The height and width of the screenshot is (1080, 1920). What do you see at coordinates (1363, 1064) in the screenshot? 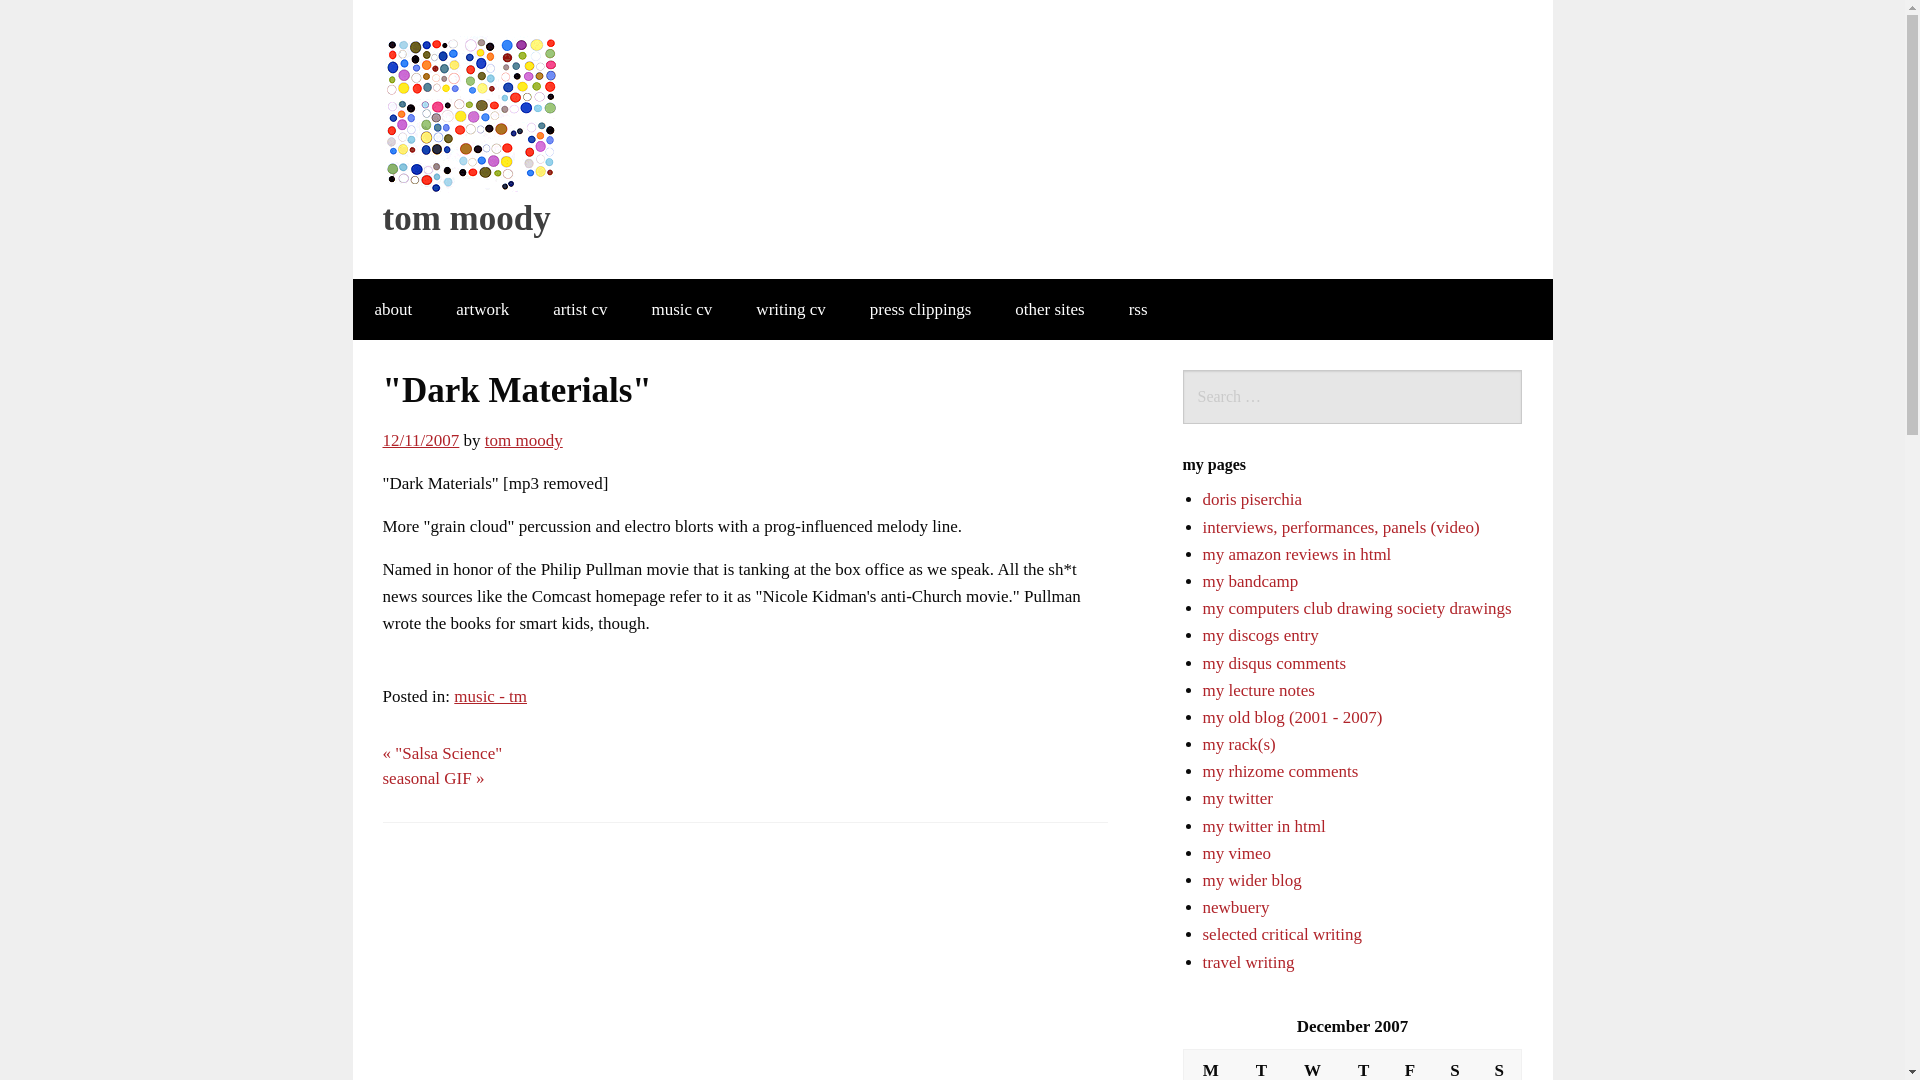
I see `Thursday` at bounding box center [1363, 1064].